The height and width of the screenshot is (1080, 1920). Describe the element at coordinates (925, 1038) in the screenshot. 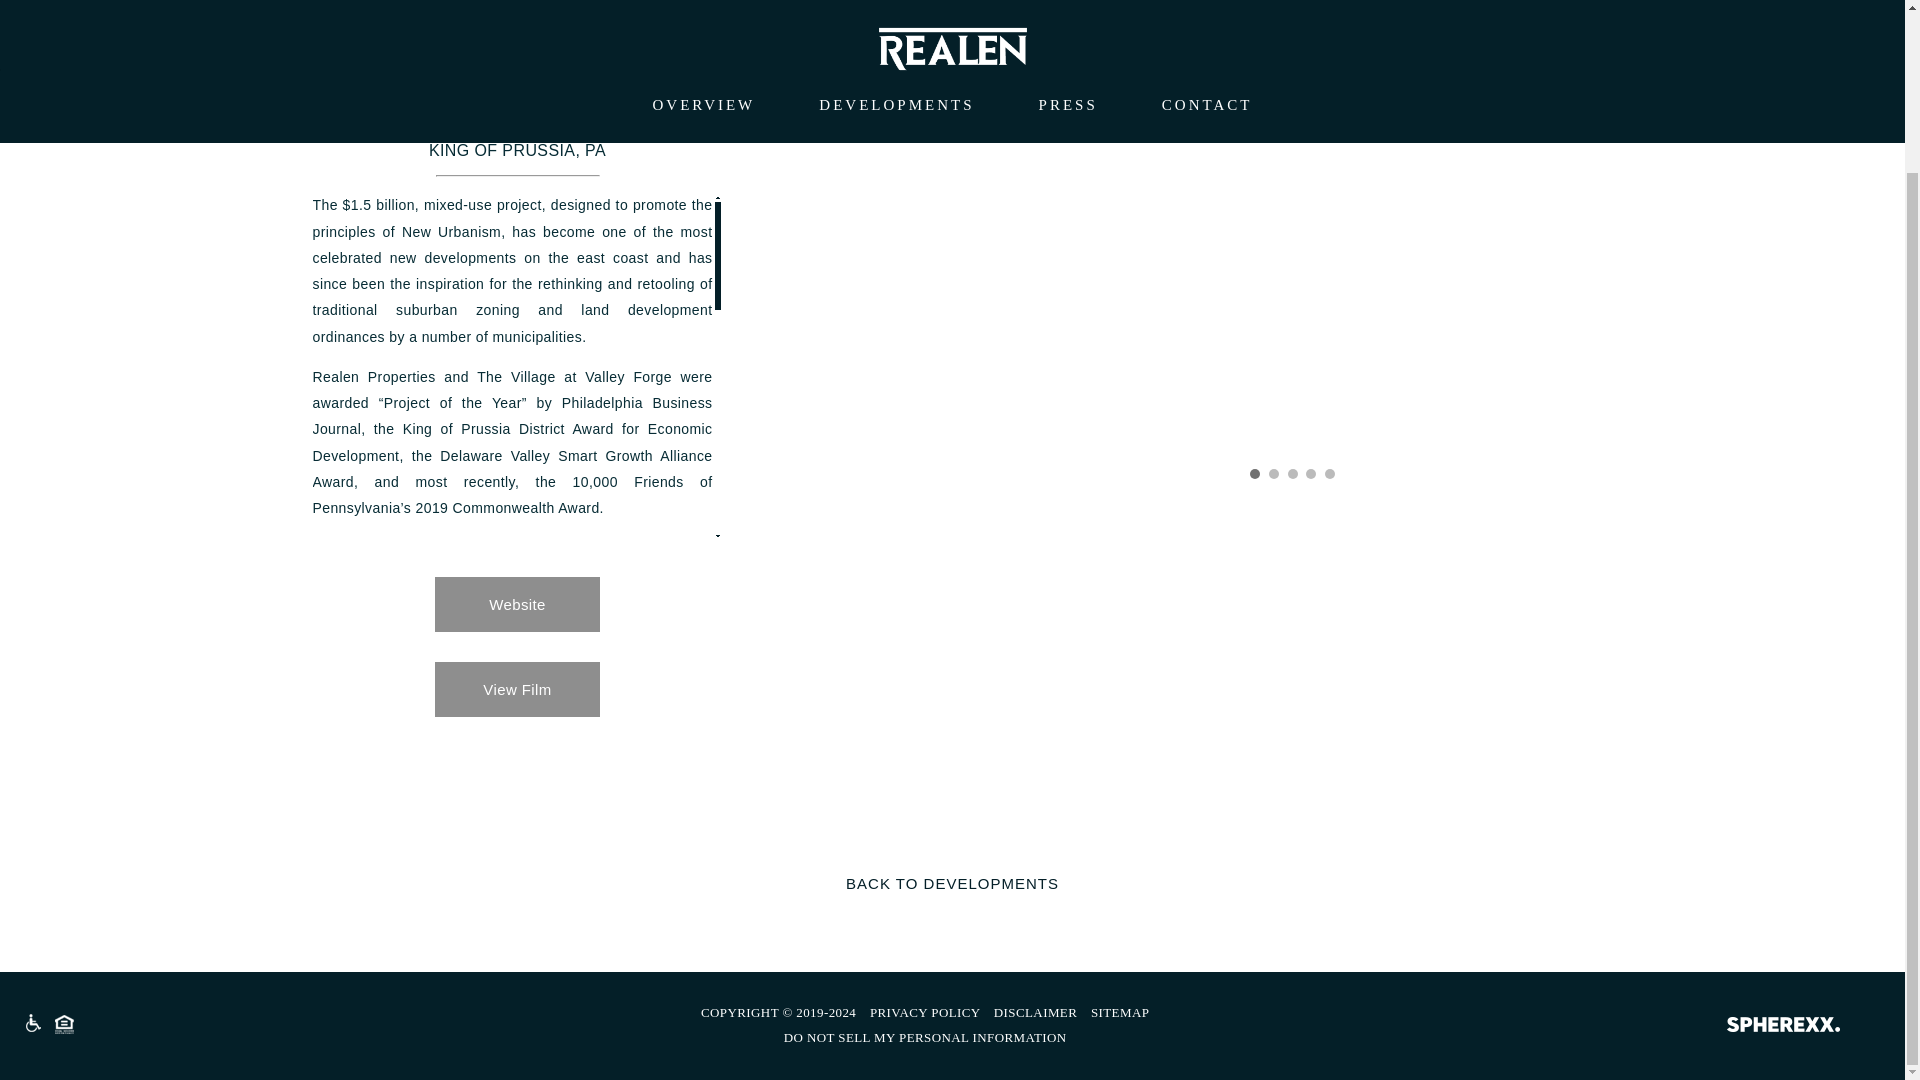

I see `DO NOT SELL MY PERSONAL INFORMATION` at that location.